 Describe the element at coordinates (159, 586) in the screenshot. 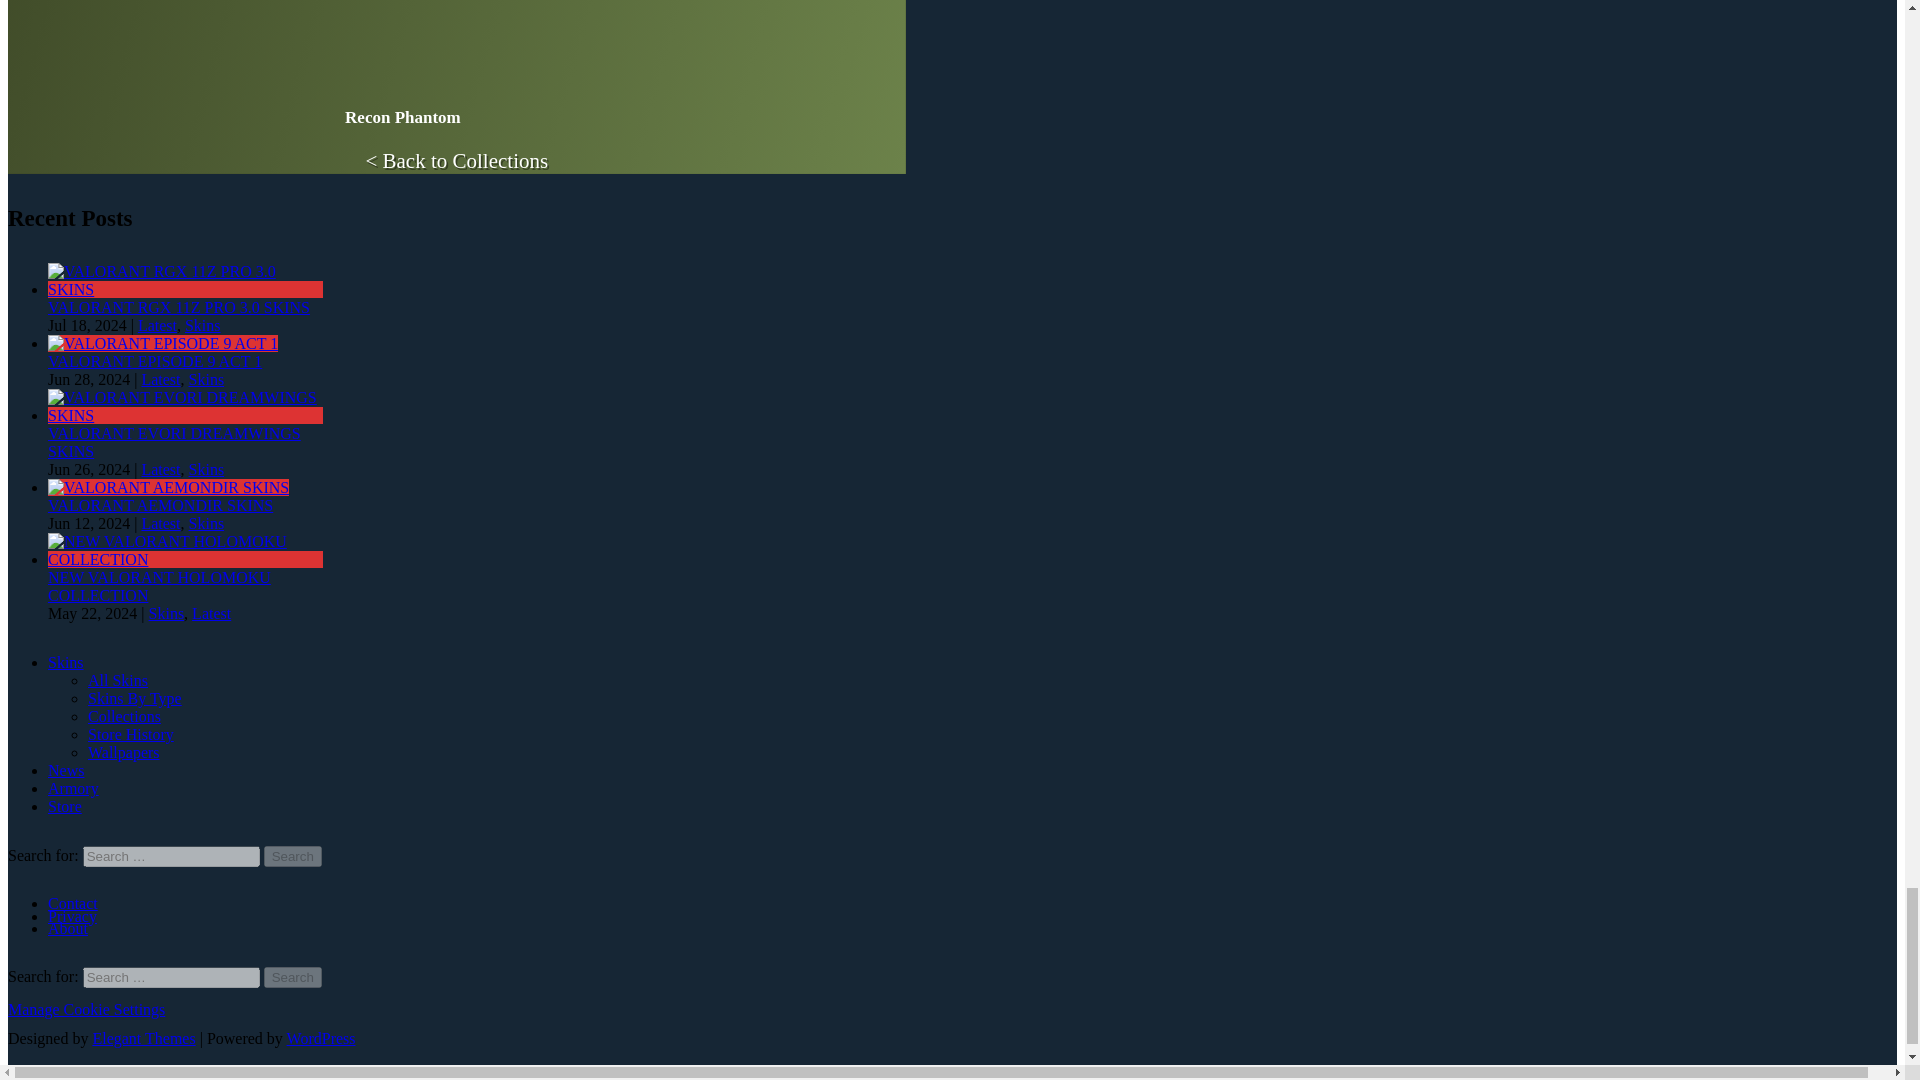

I see `NEW VALORANT HOLOMOKU COLLECTION` at that location.